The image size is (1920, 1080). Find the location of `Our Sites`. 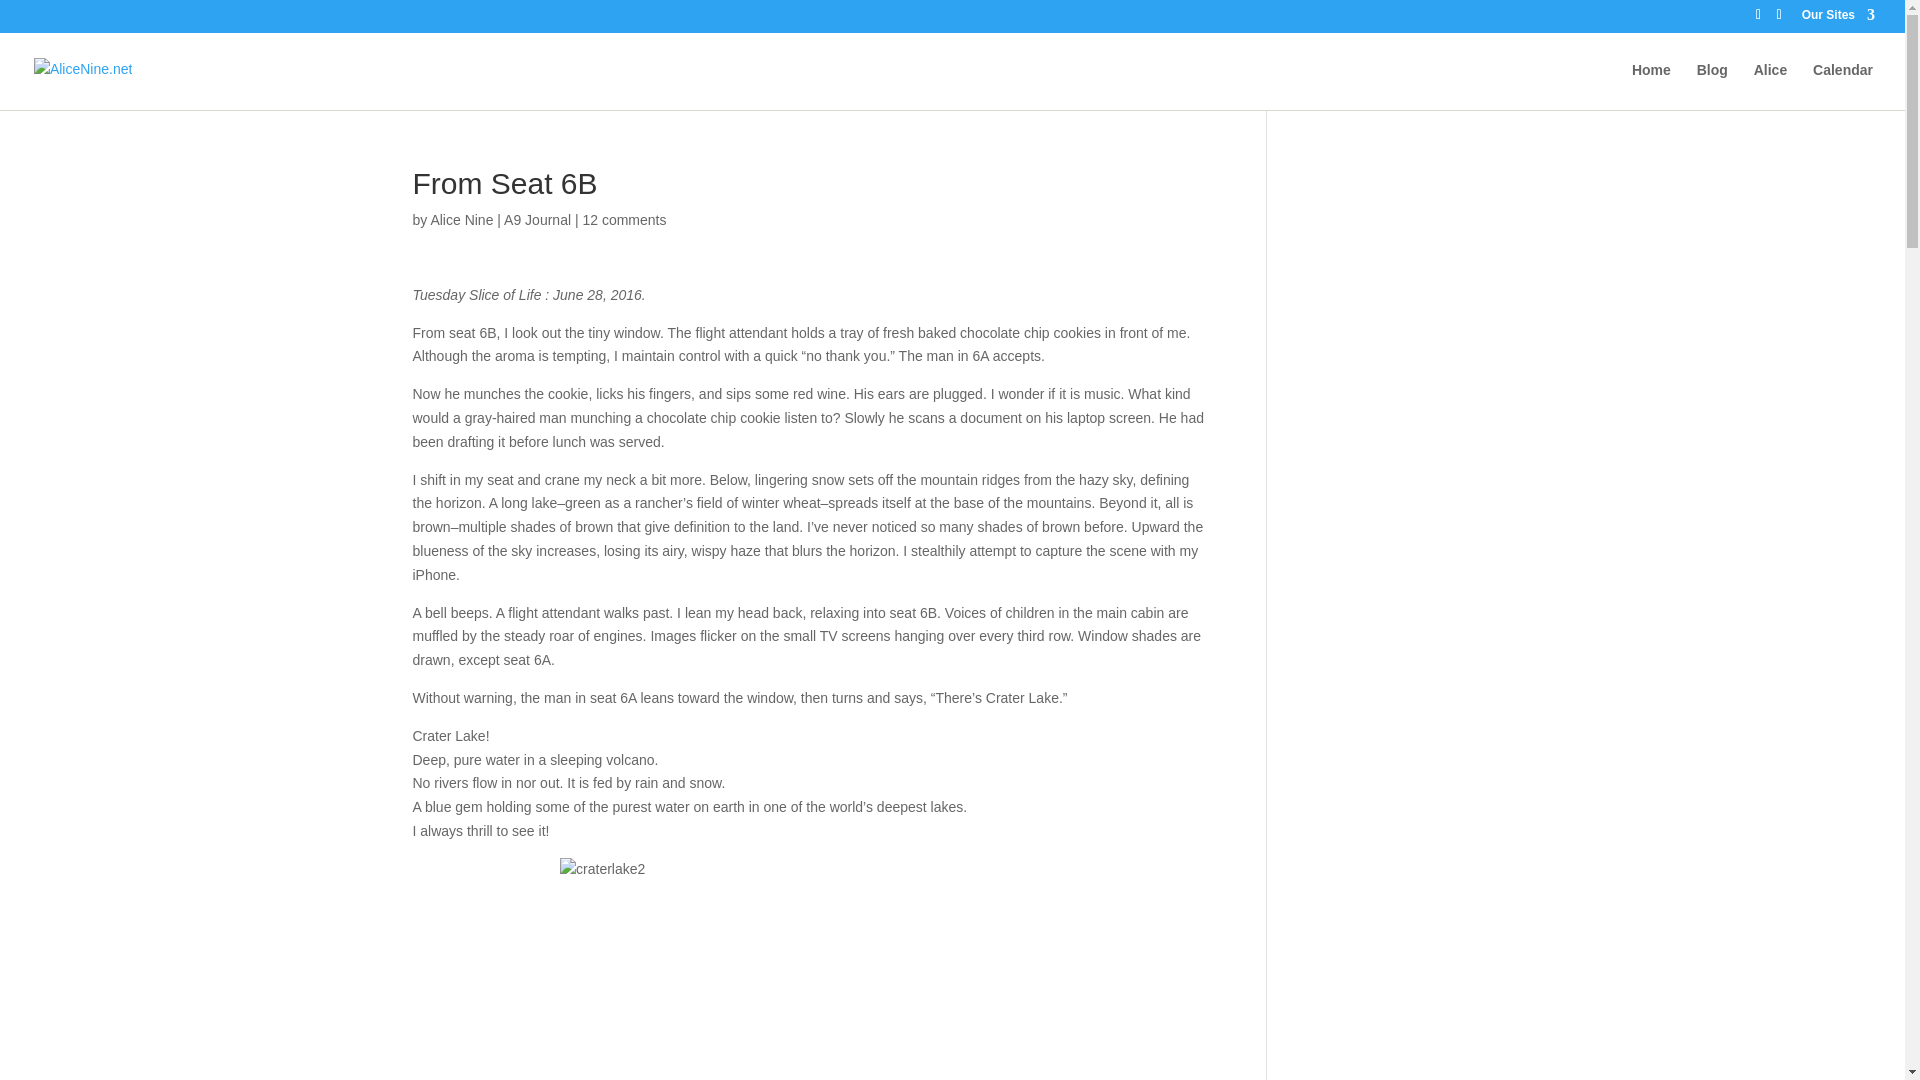

Our Sites is located at coordinates (1838, 19).